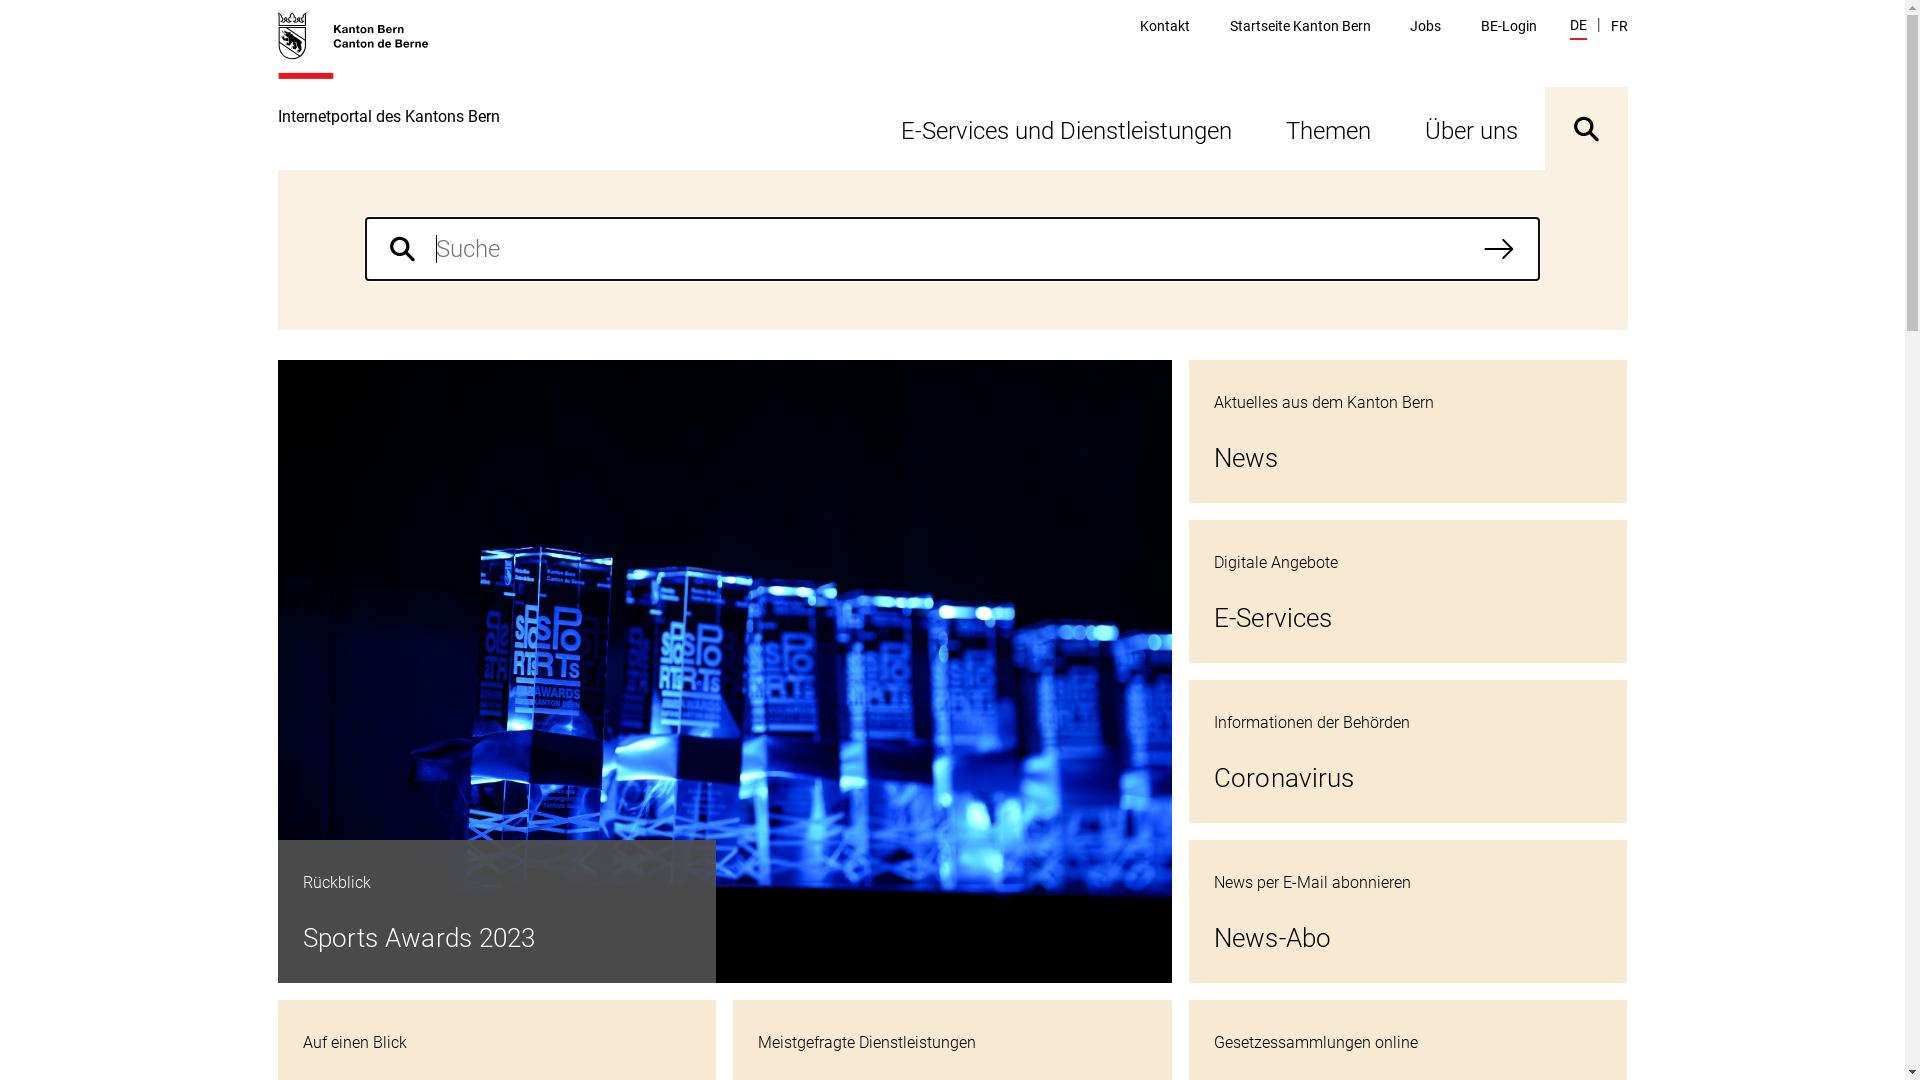 This screenshot has width=1920, height=1080. What do you see at coordinates (1165, 26) in the screenshot?
I see `Kontakt` at bounding box center [1165, 26].